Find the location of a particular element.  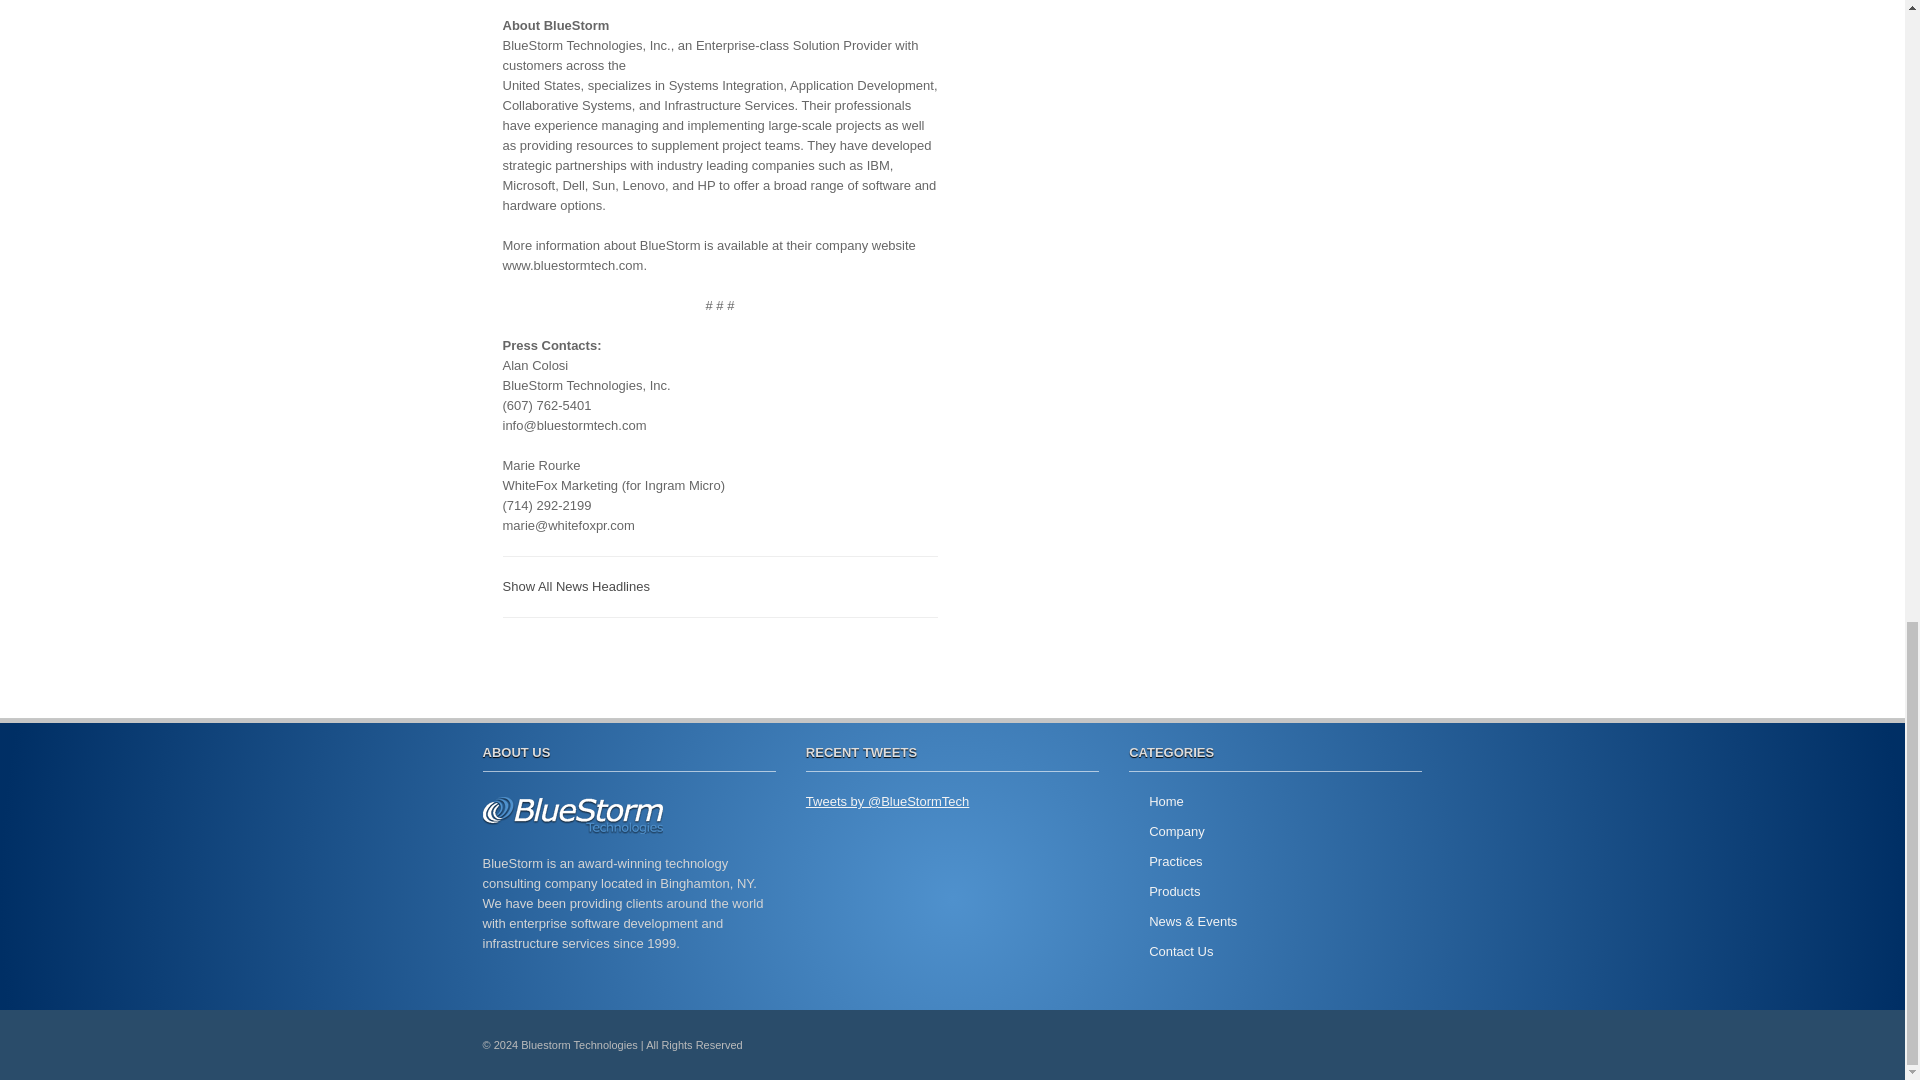

Show All News Headlines is located at coordinates (574, 586).